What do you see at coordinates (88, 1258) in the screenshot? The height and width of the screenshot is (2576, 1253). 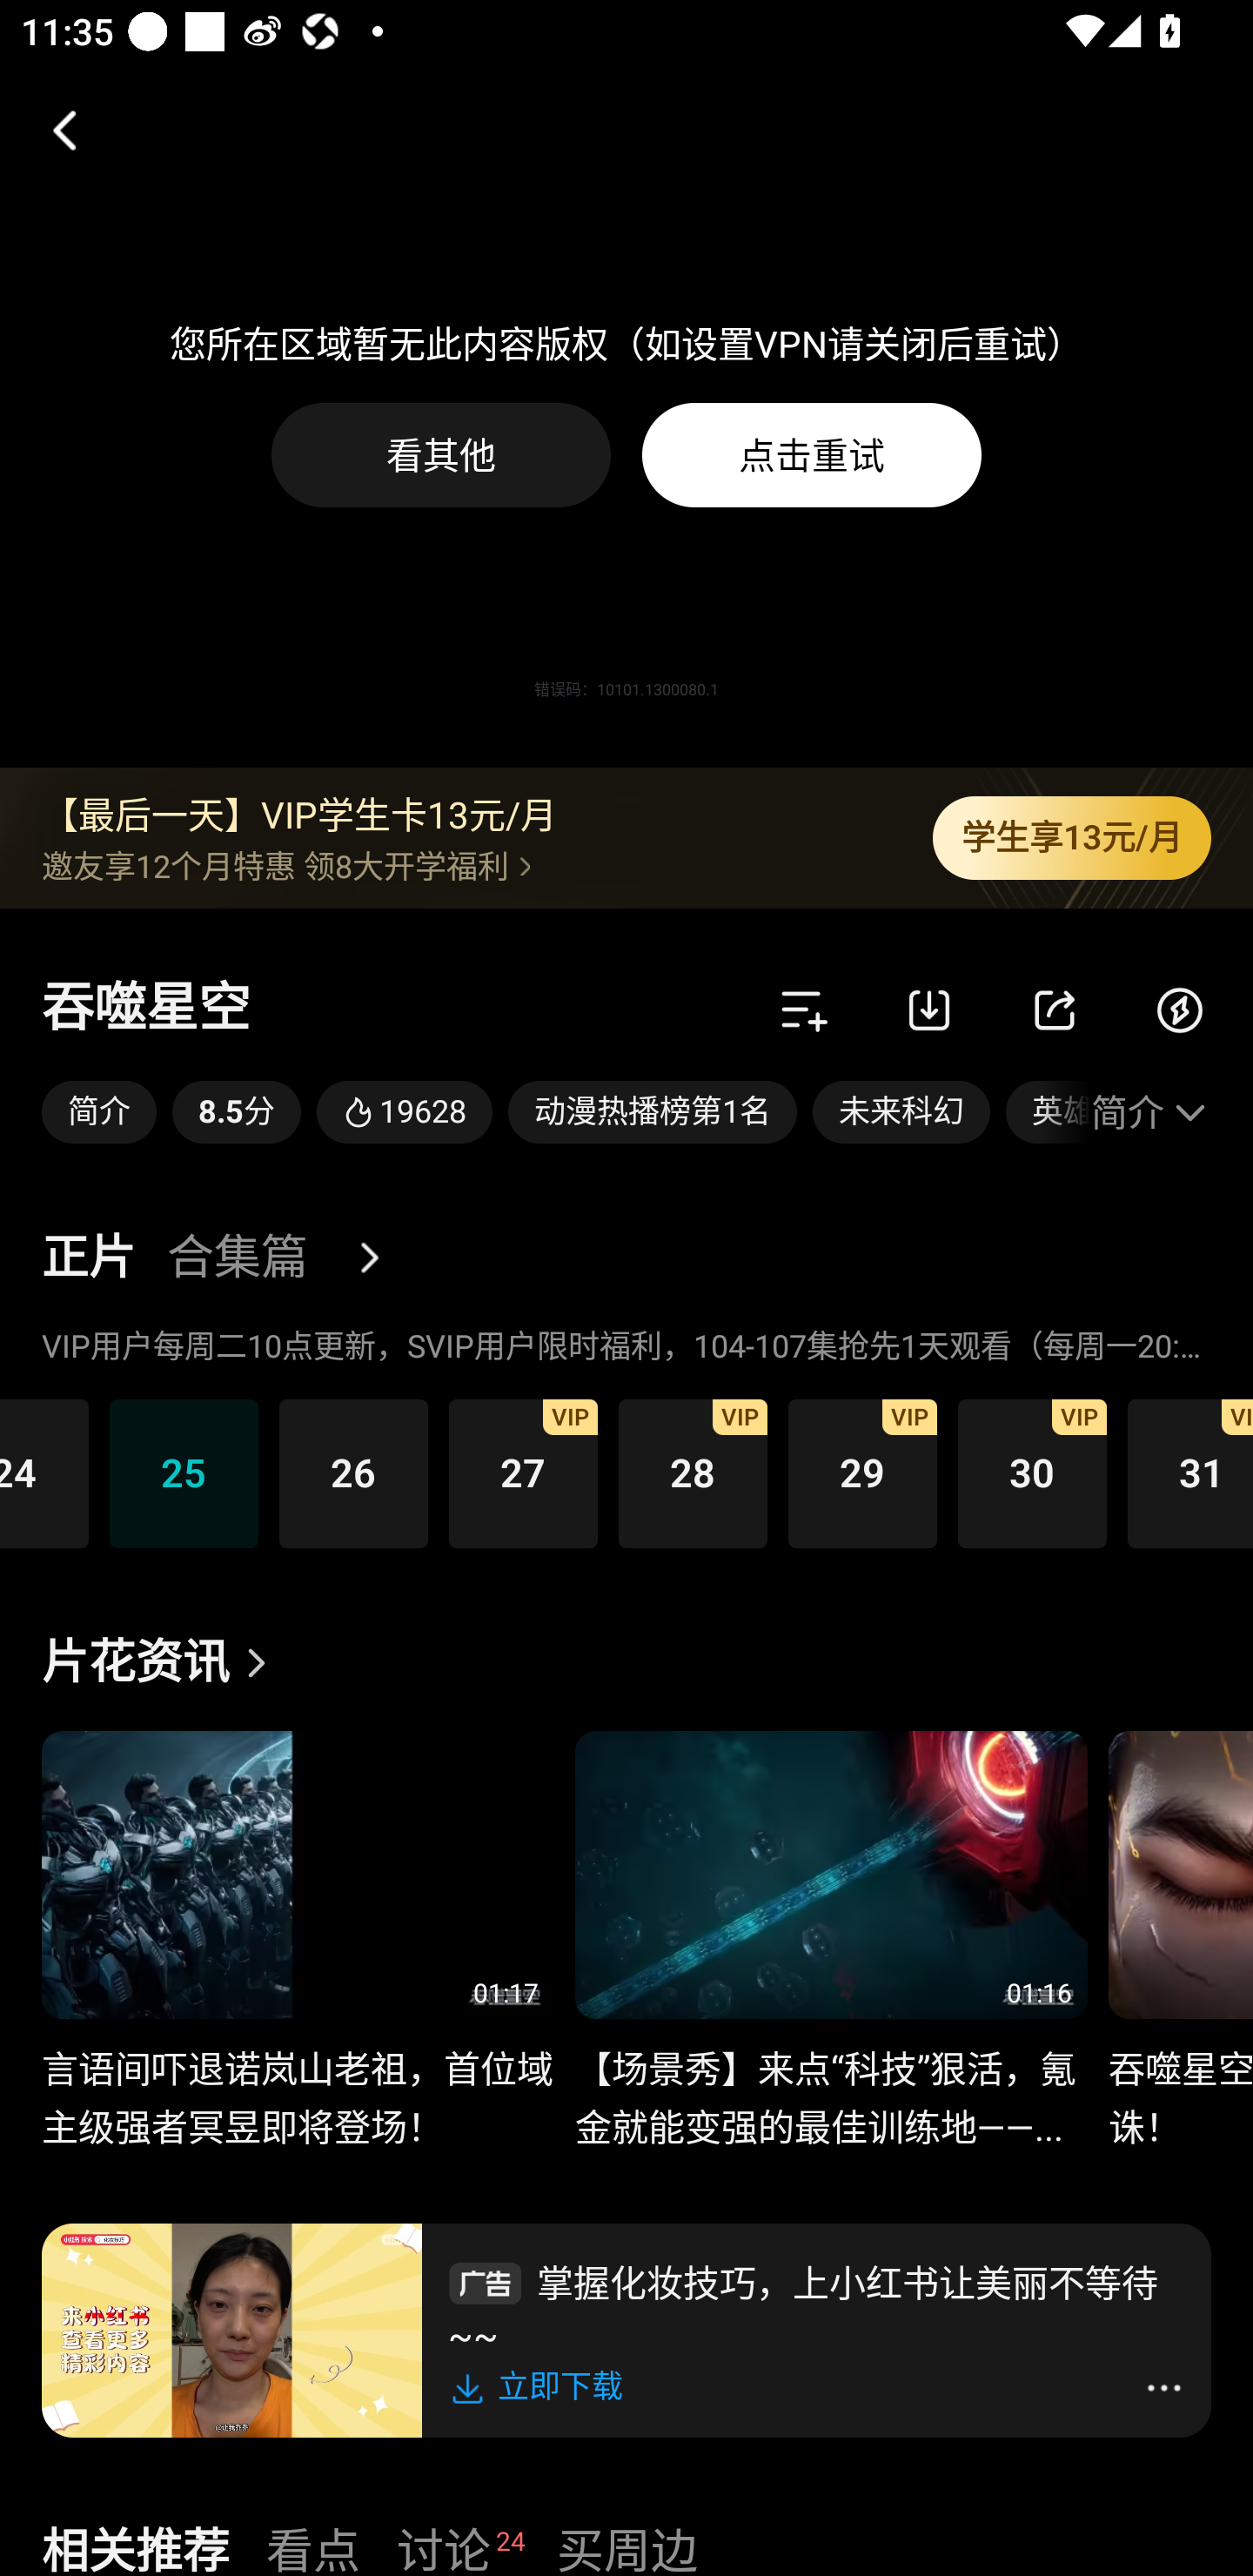 I see `正片` at bounding box center [88, 1258].